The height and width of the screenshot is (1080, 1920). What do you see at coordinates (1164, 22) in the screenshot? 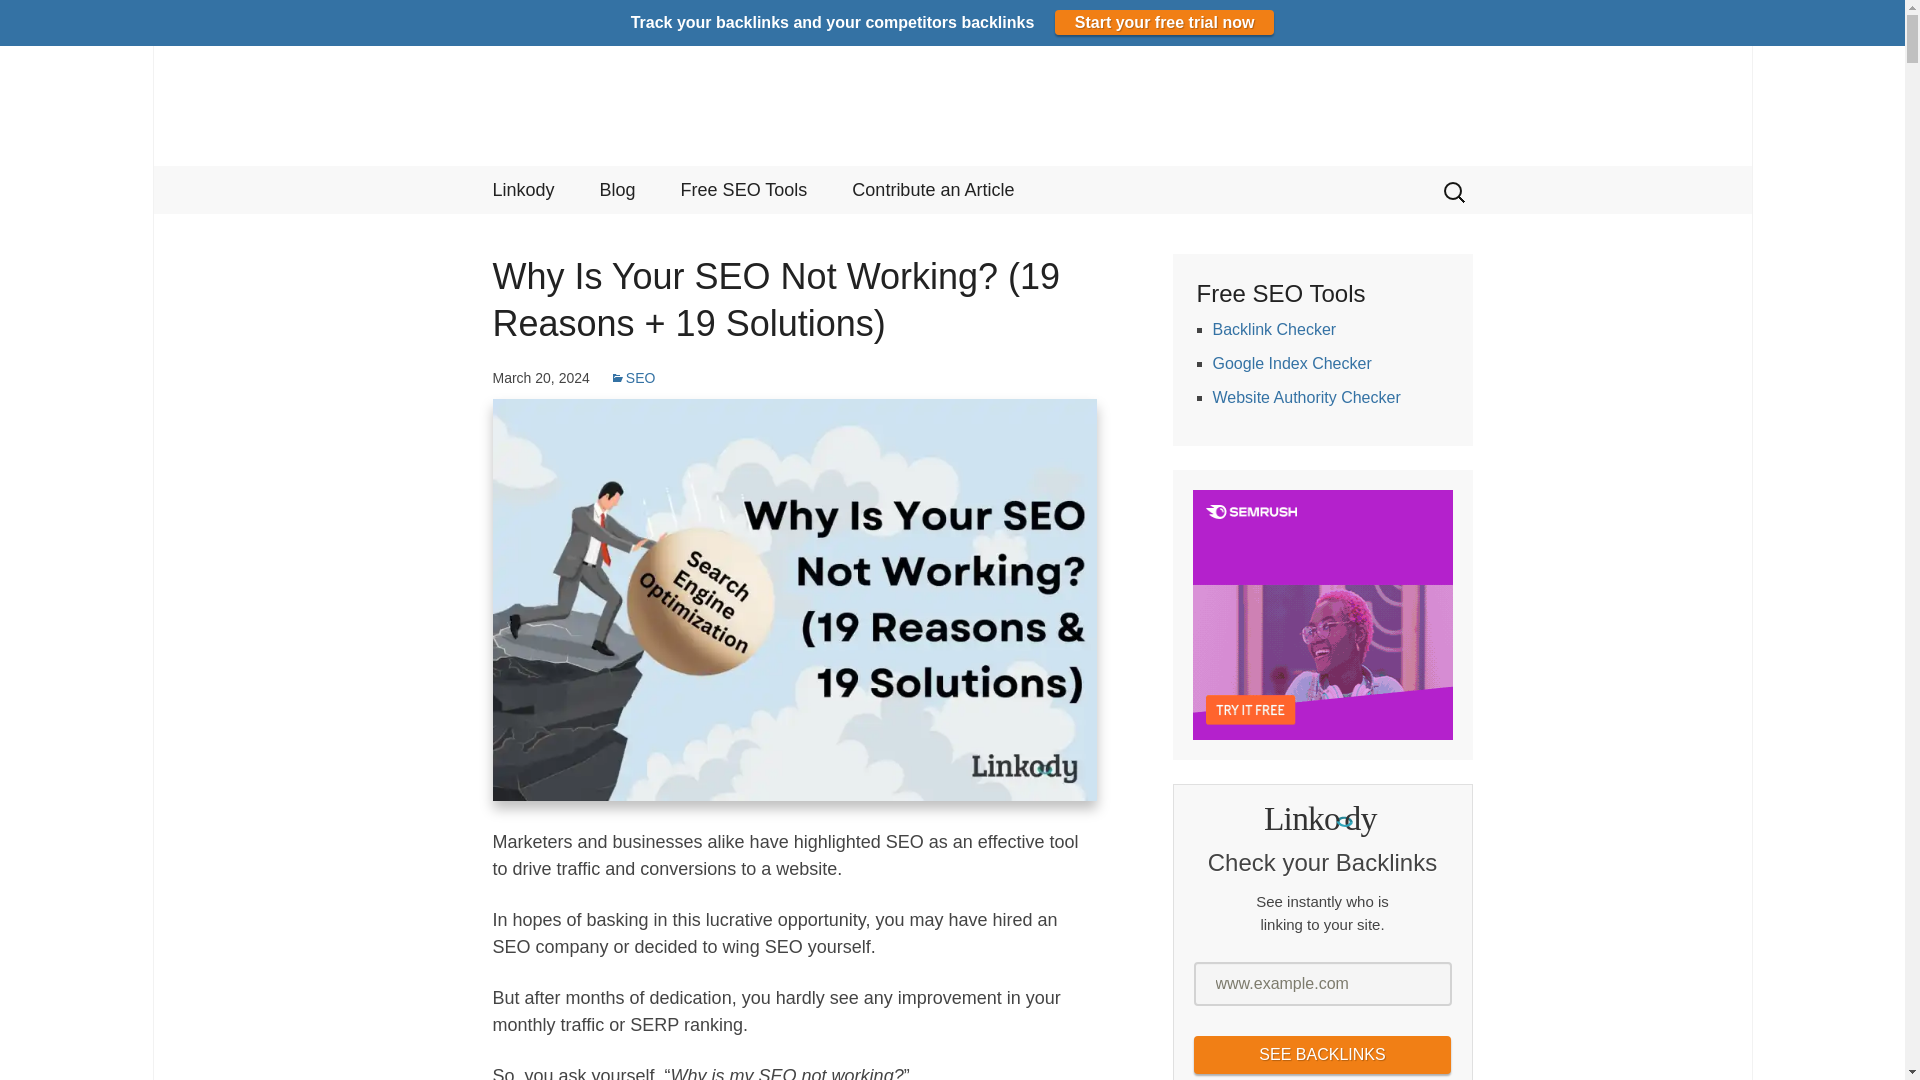
I see `Start your free trial now` at bounding box center [1164, 22].